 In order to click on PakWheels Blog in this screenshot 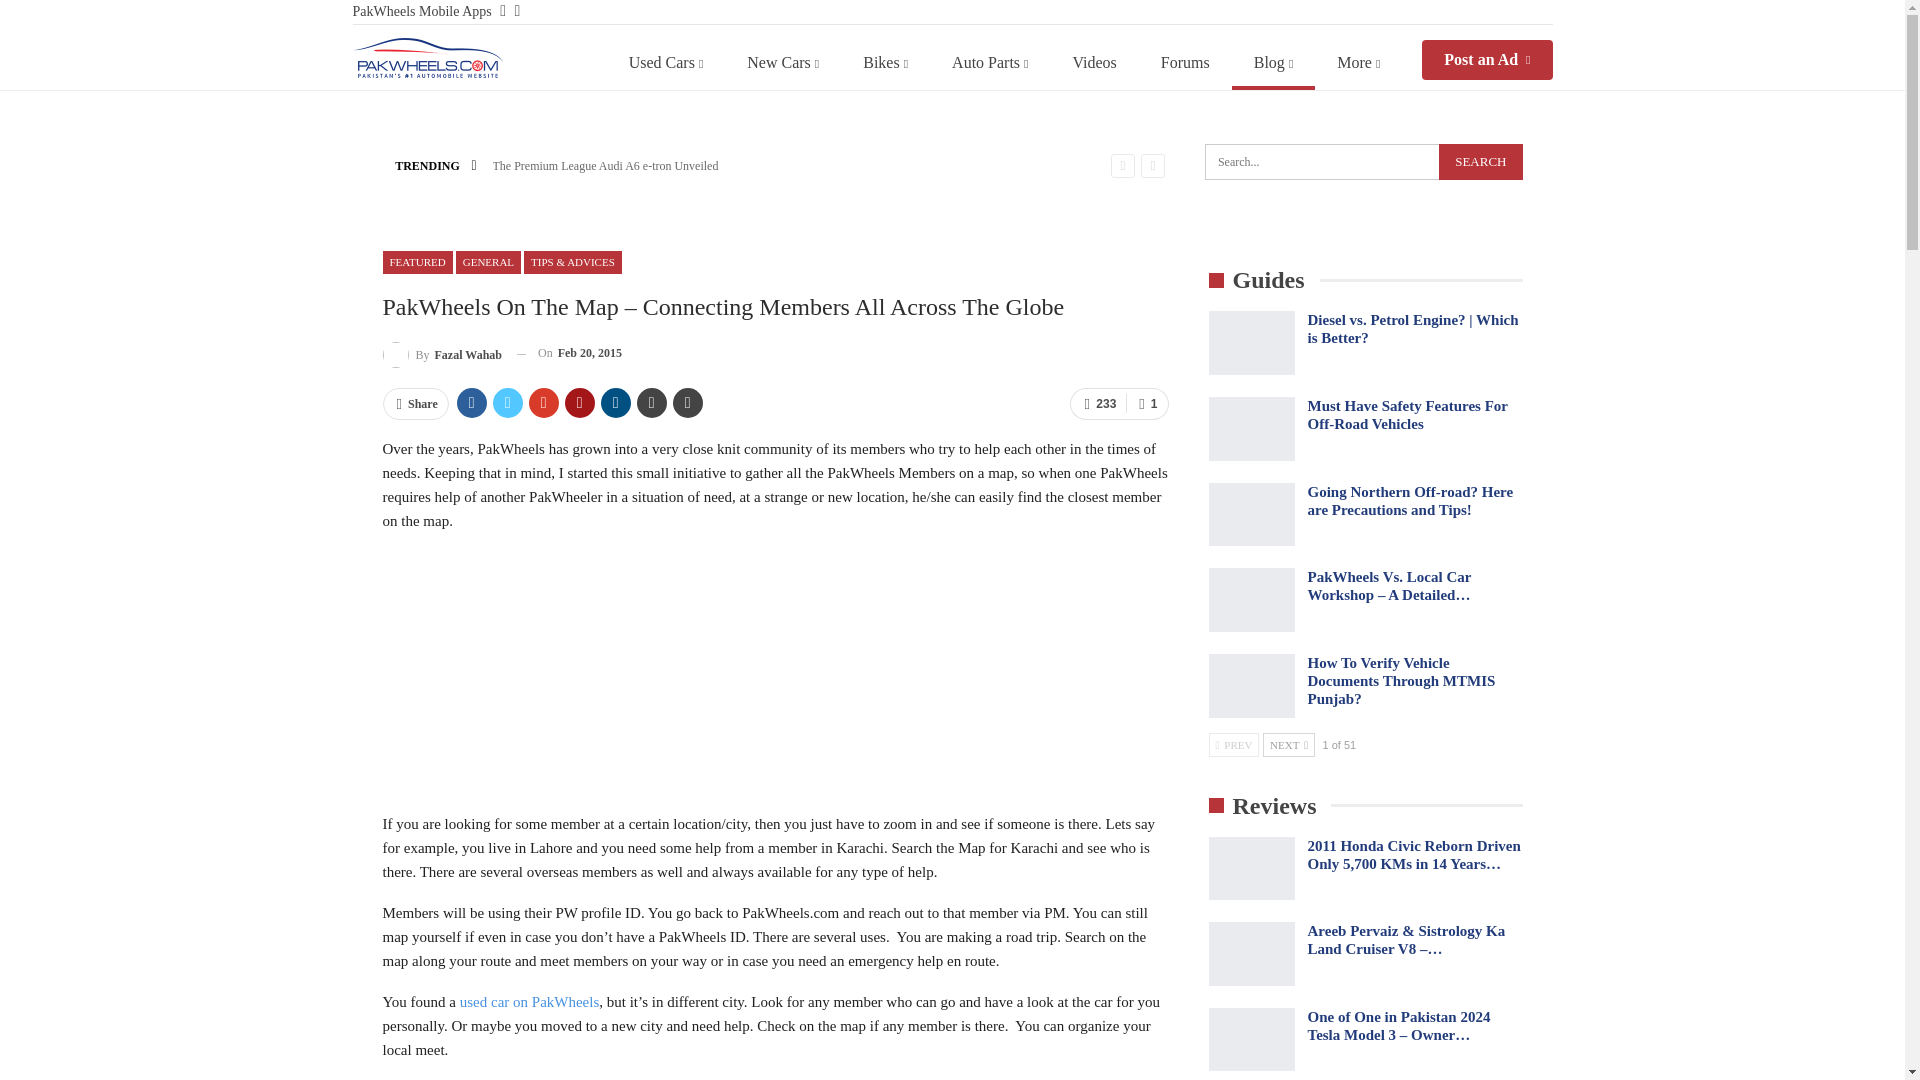, I will do `click(426, 57)`.